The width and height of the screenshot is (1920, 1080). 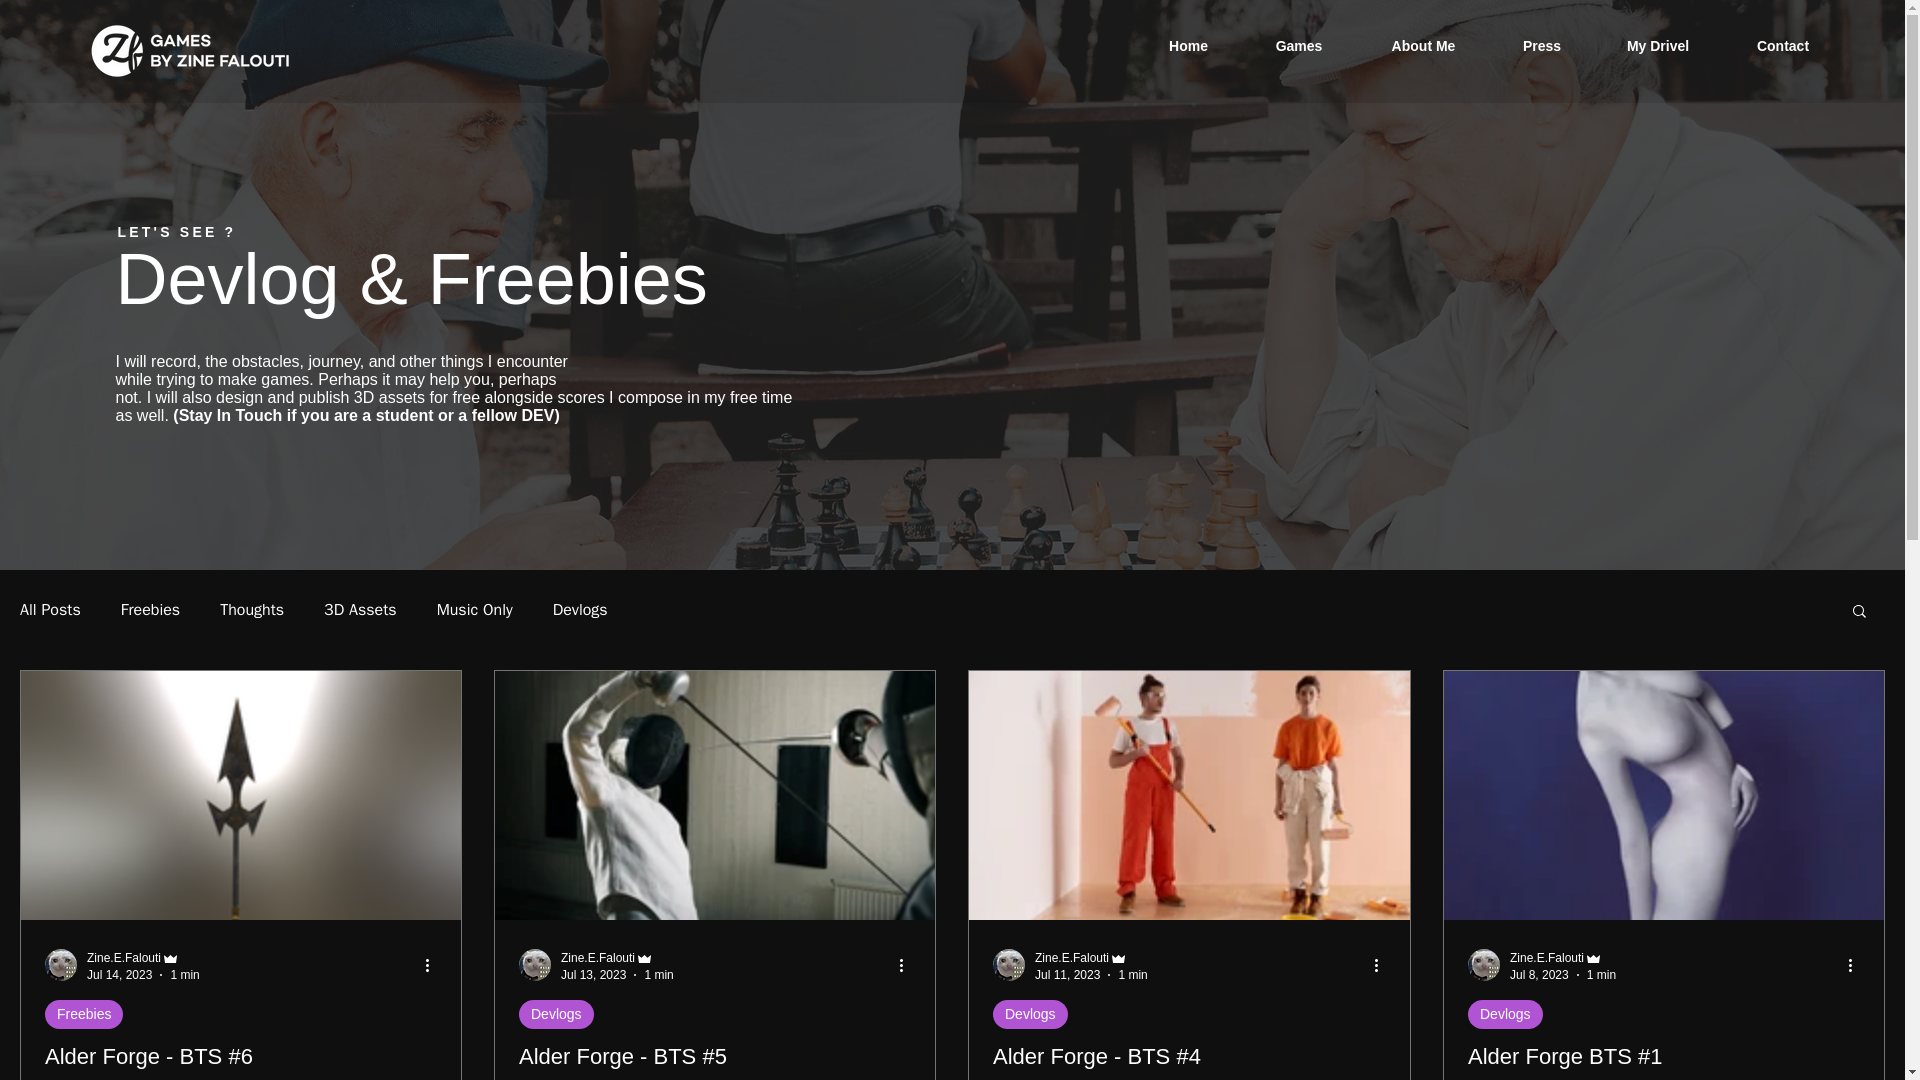 What do you see at coordinates (1782, 46) in the screenshot?
I see `Contact` at bounding box center [1782, 46].